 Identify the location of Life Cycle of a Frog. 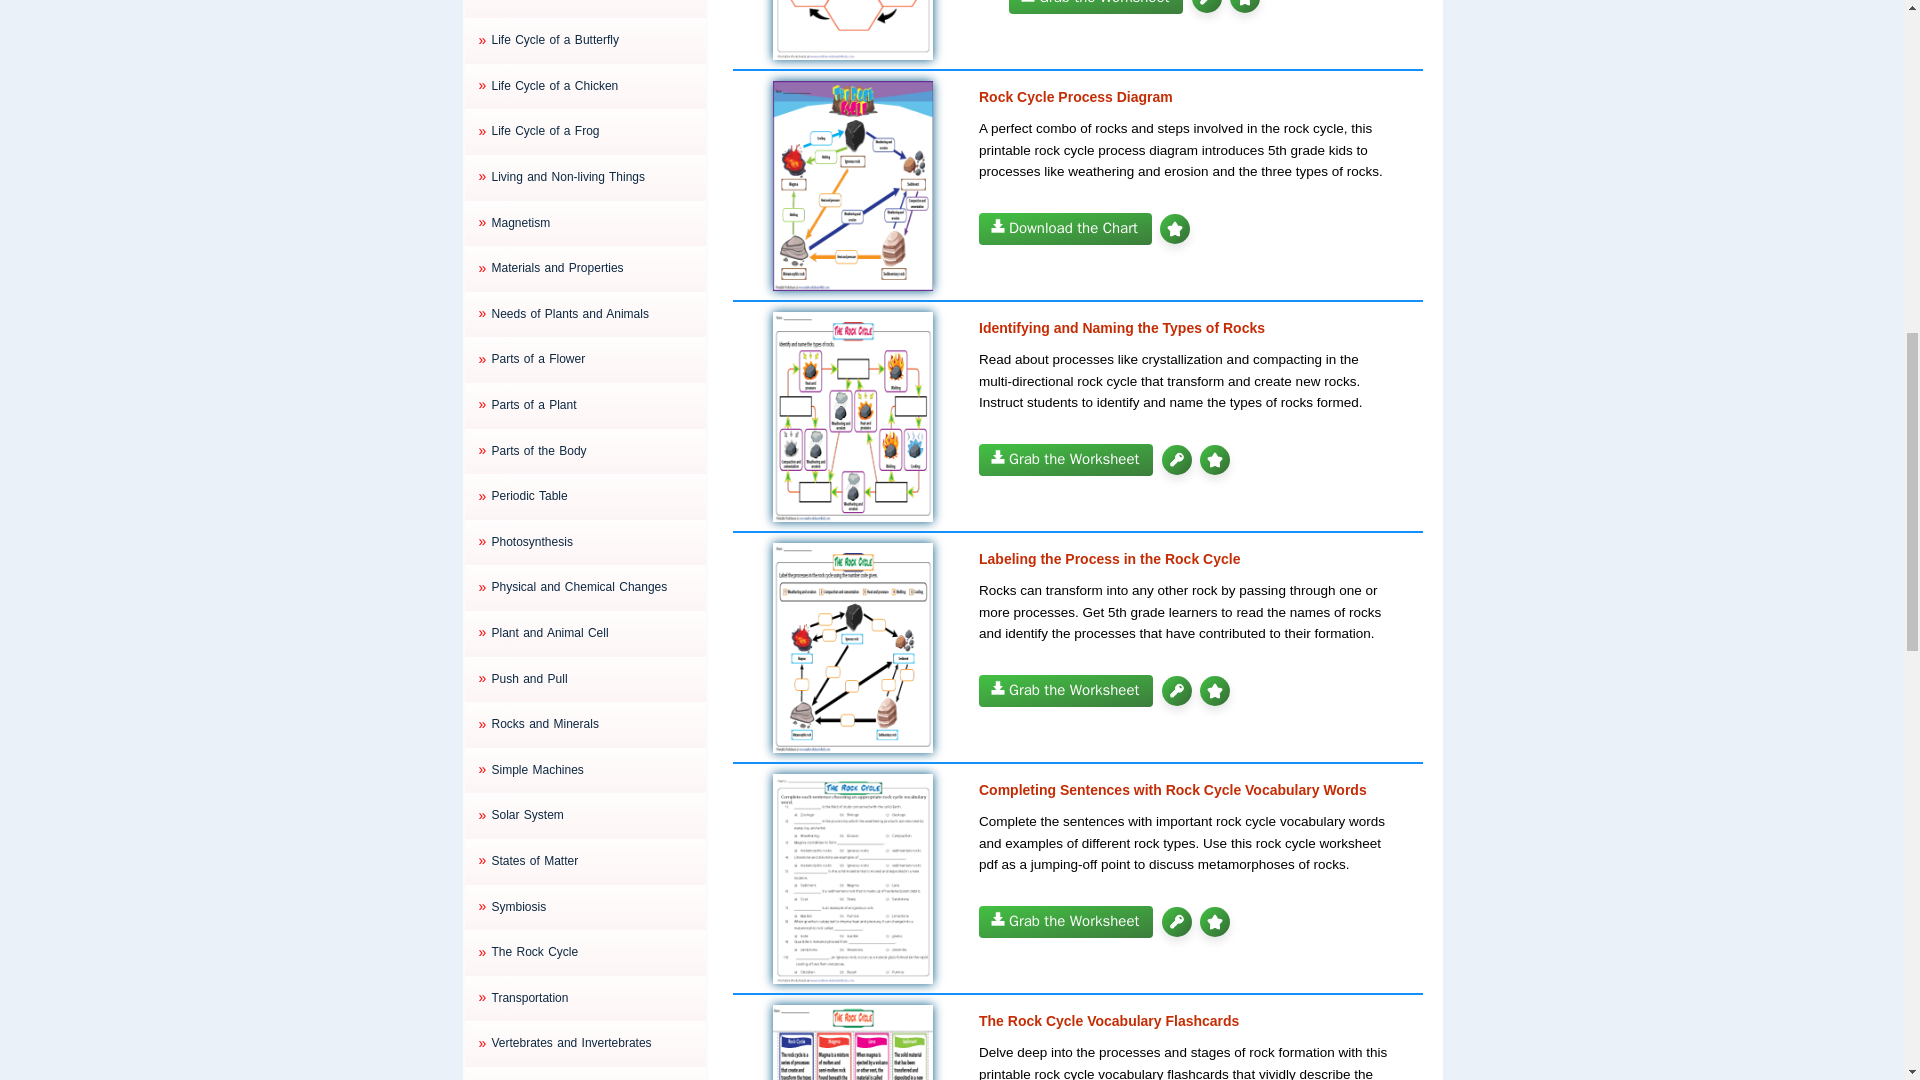
(590, 132).